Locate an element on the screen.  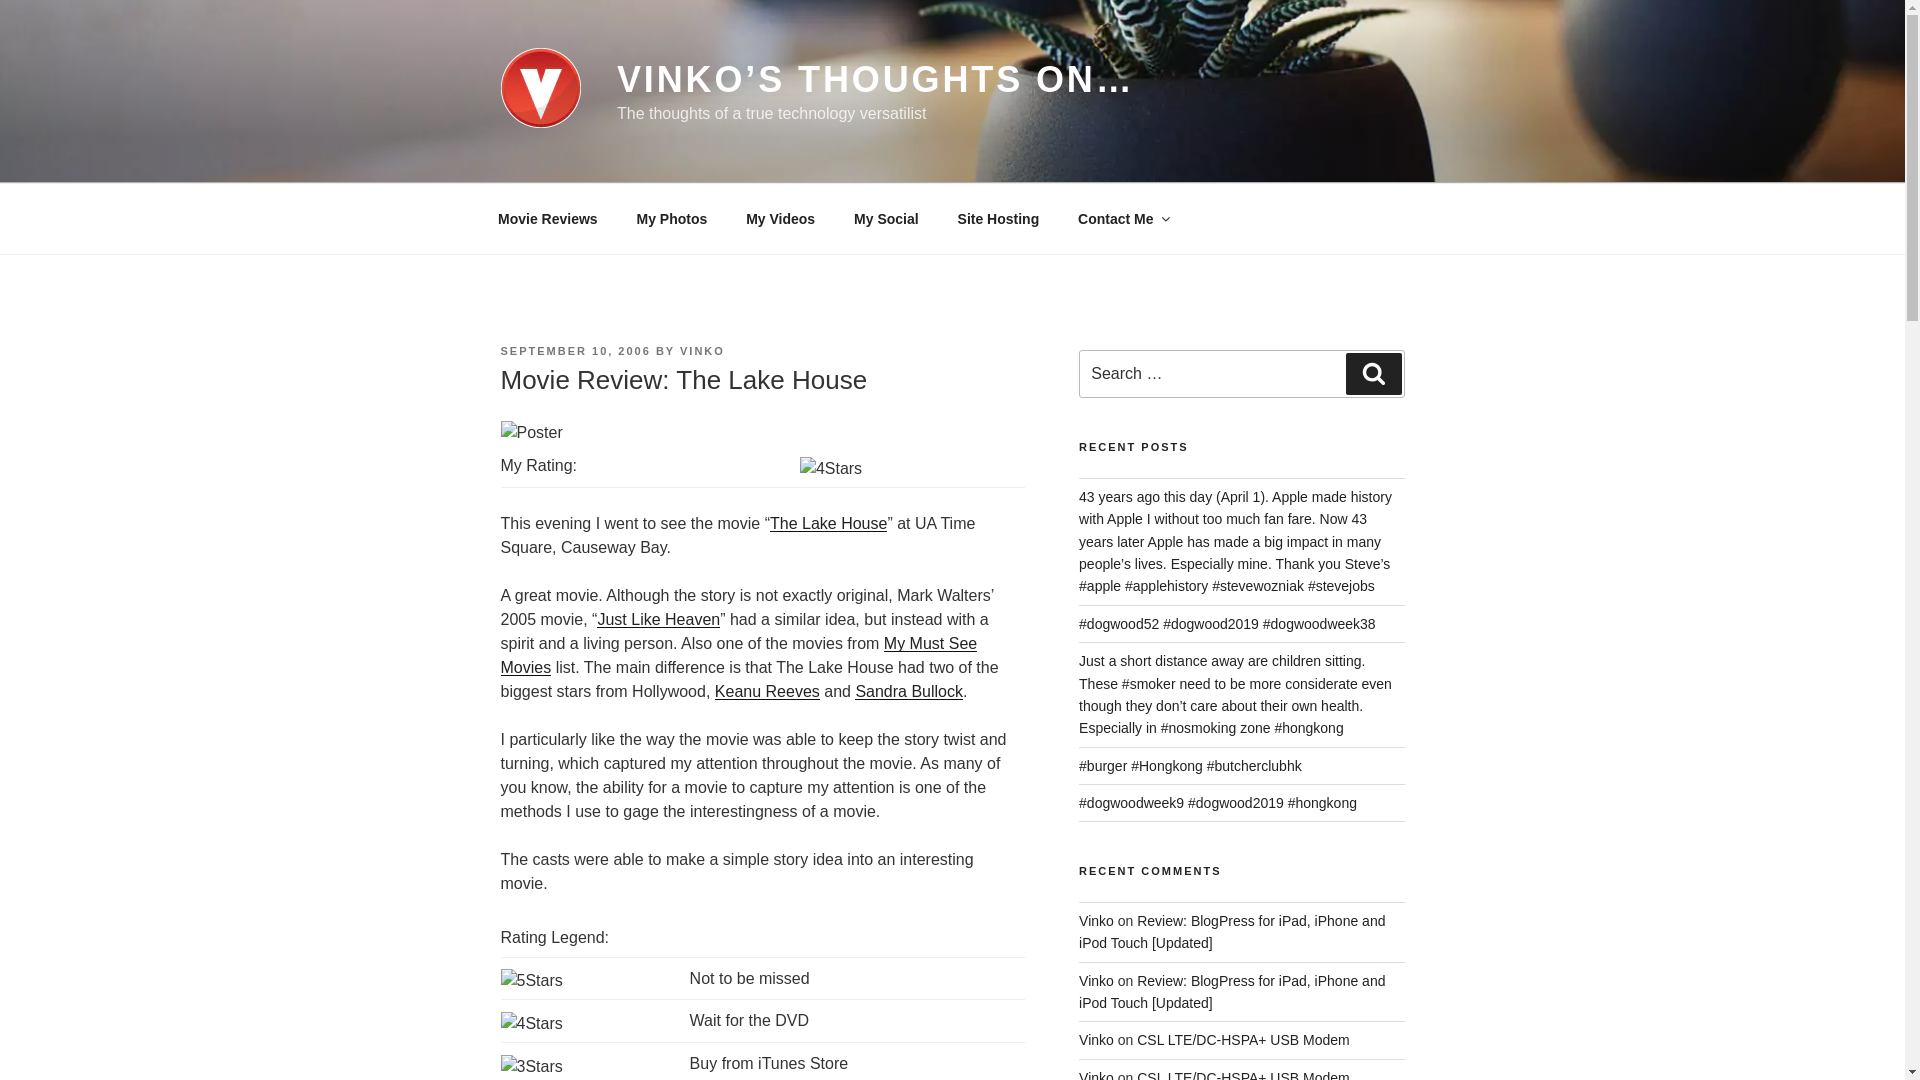
Movie Reviews is located at coordinates (547, 218).